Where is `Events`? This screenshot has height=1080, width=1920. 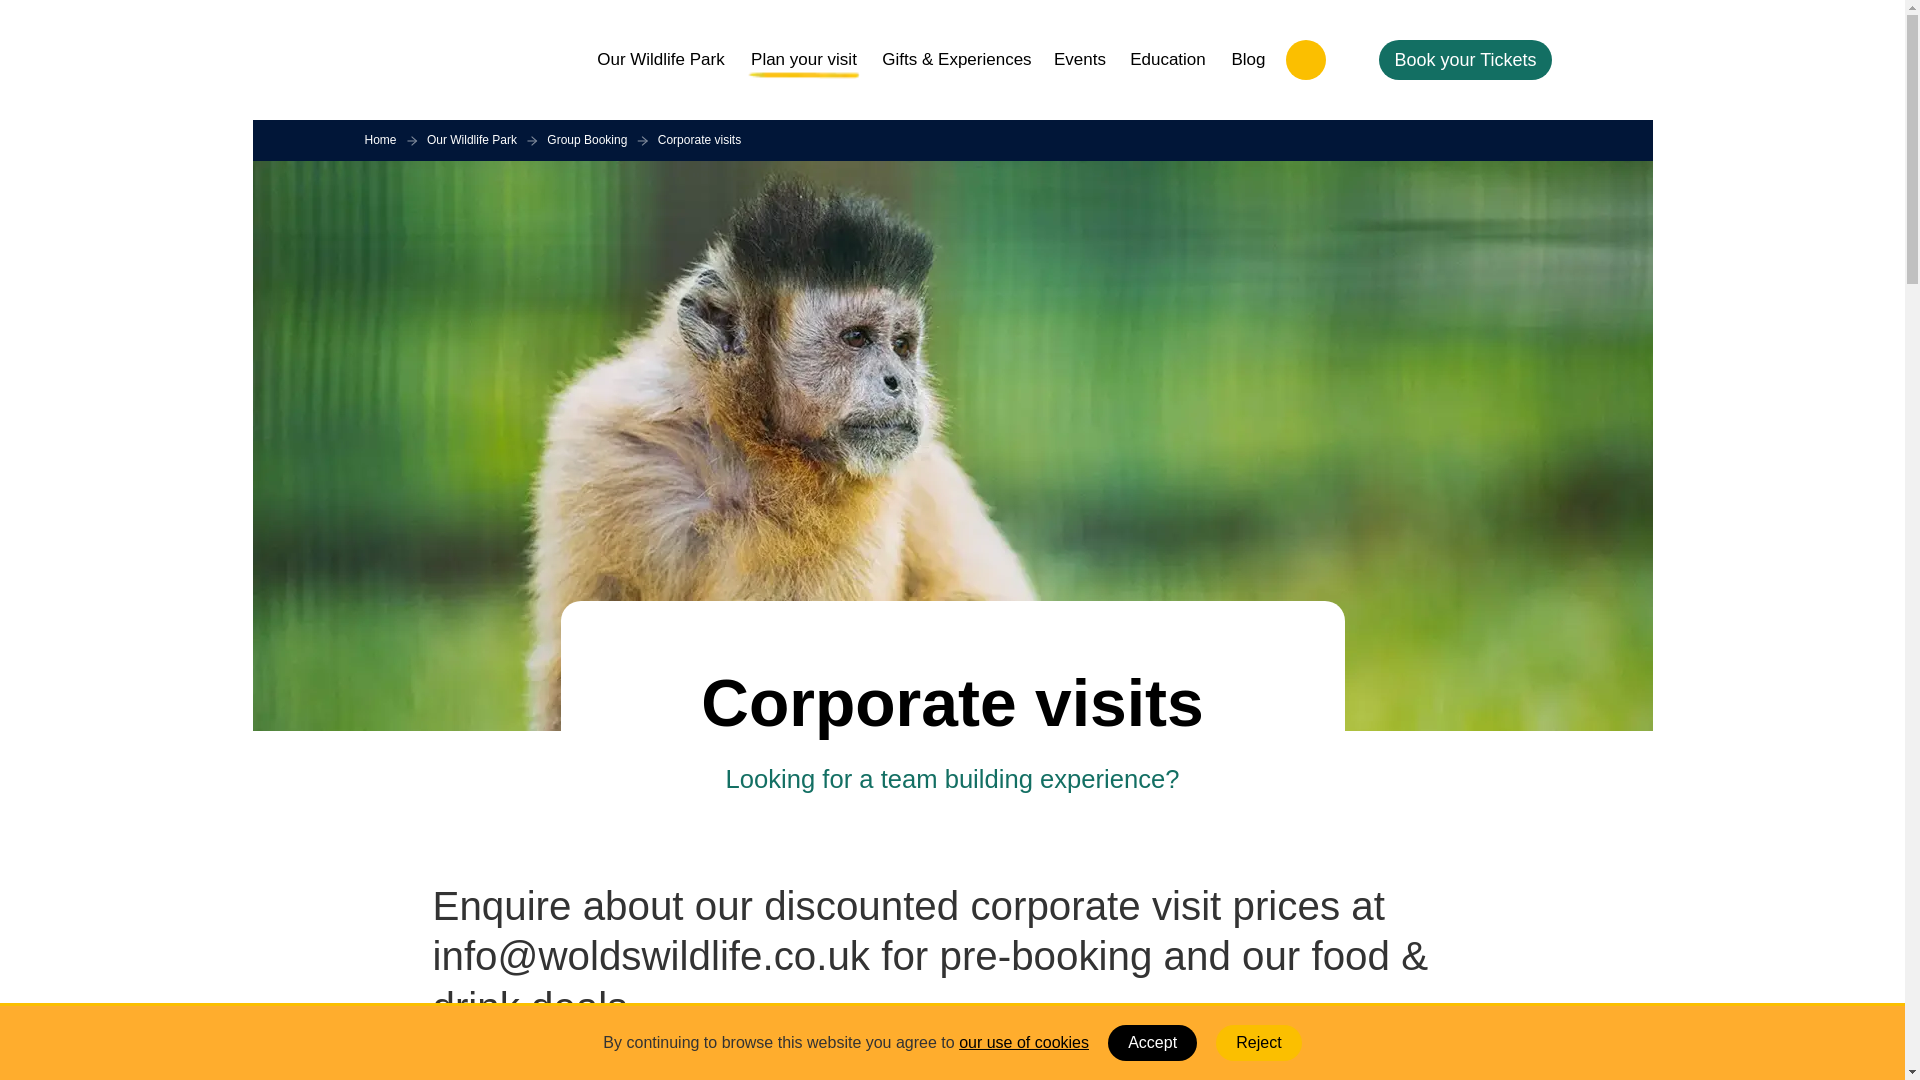
Events is located at coordinates (1080, 59).